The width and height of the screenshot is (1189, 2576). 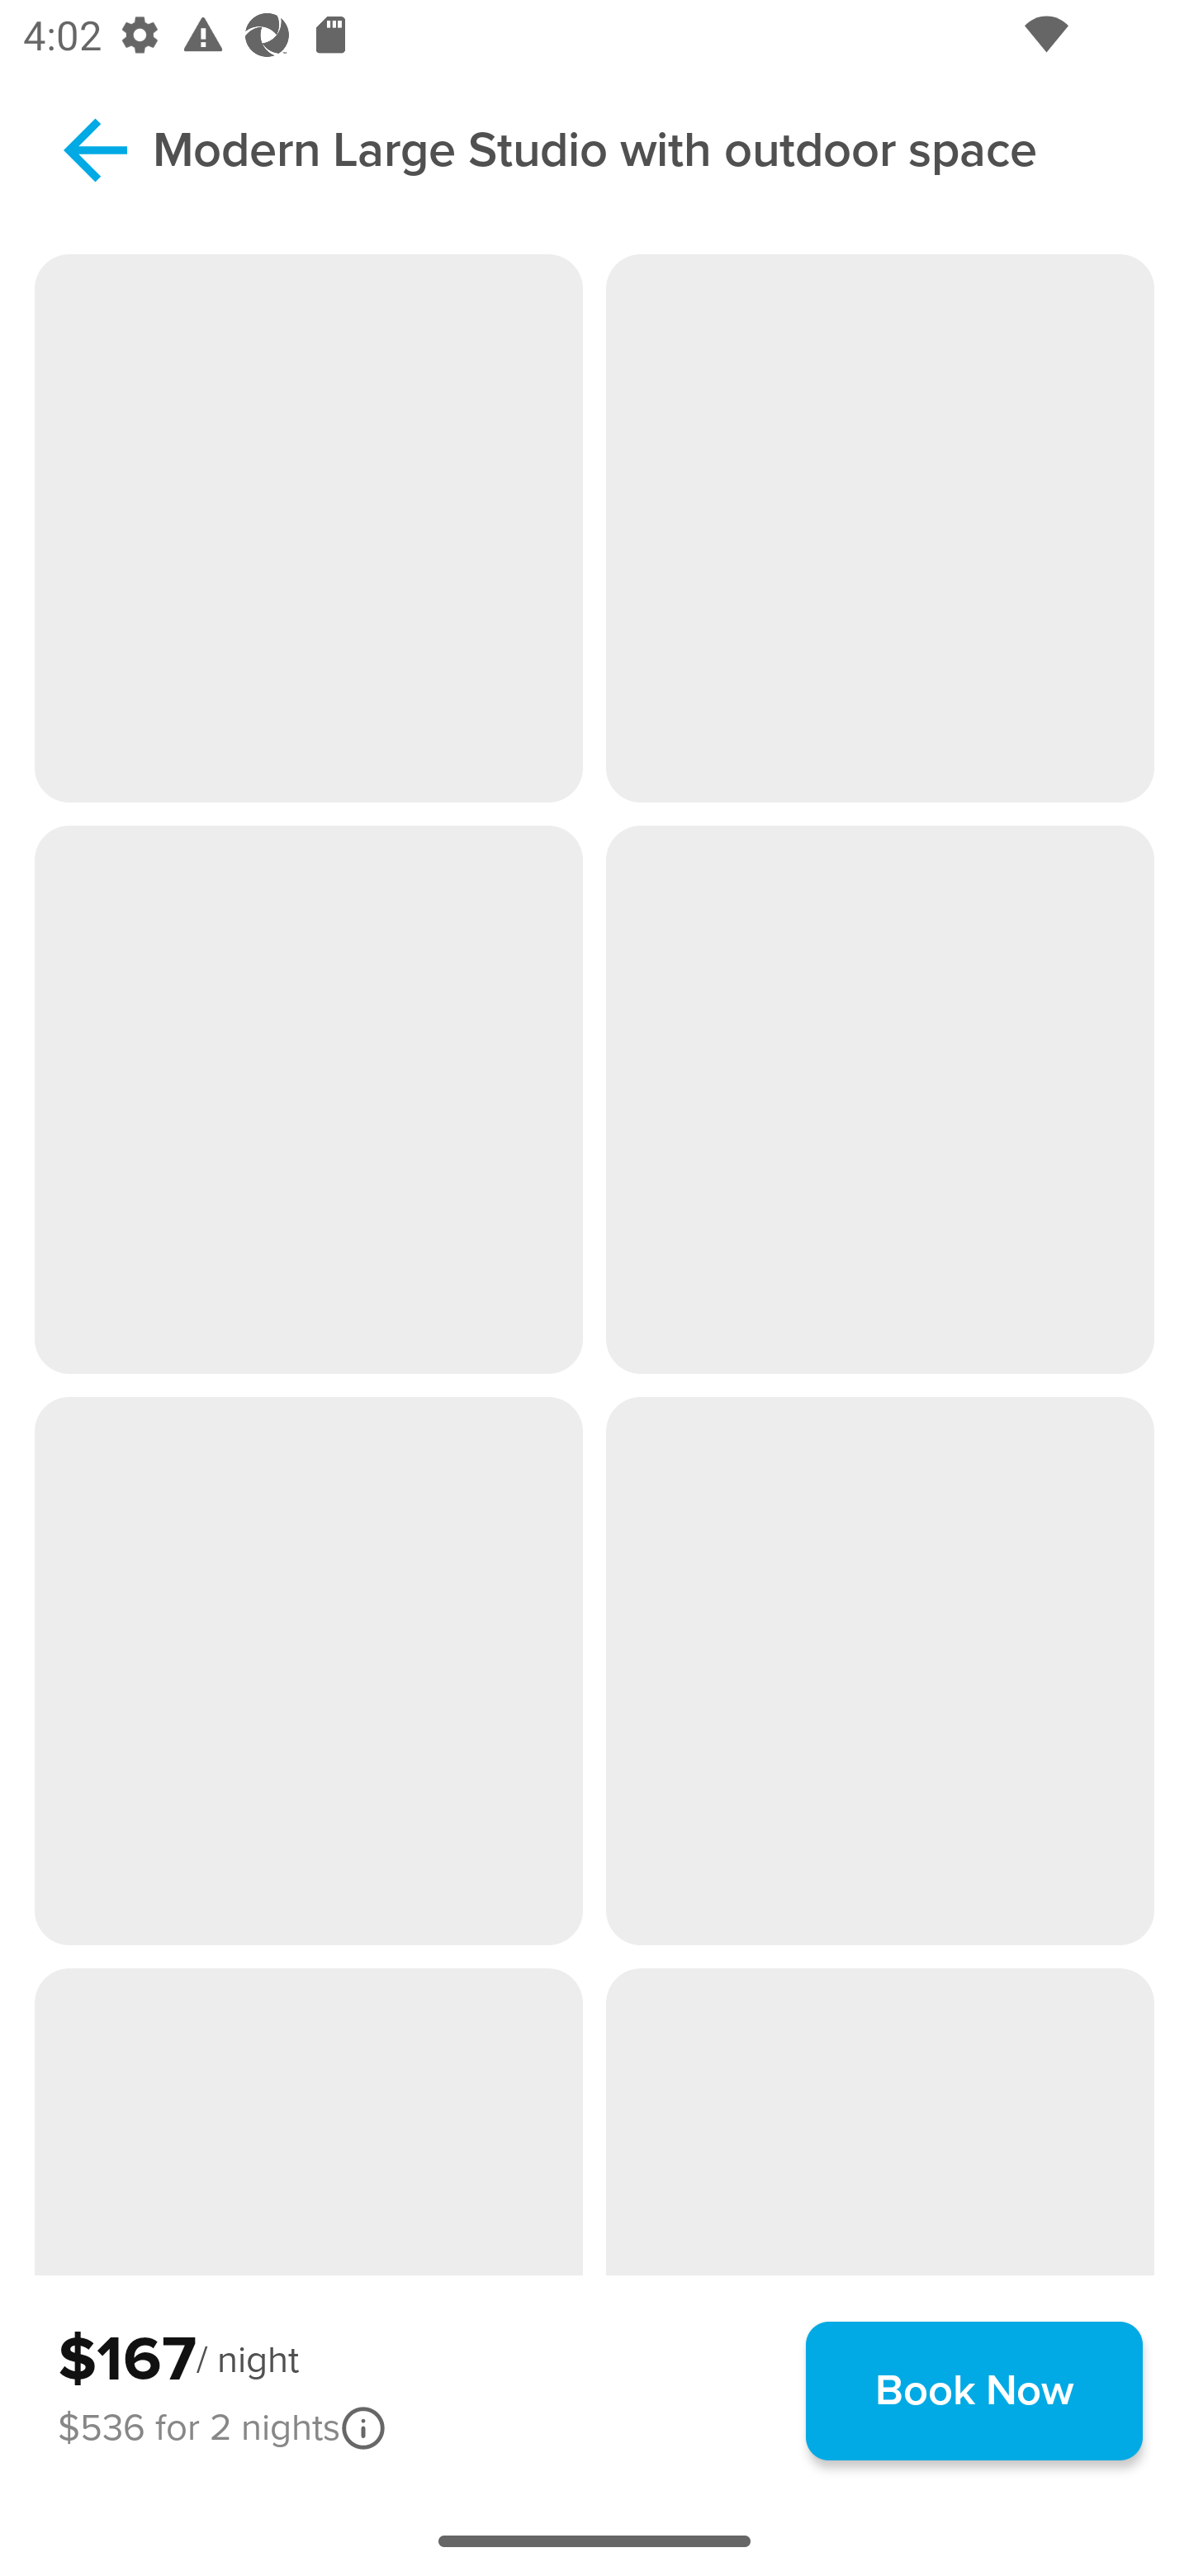 I want to click on Book Now, so click(x=974, y=2390).